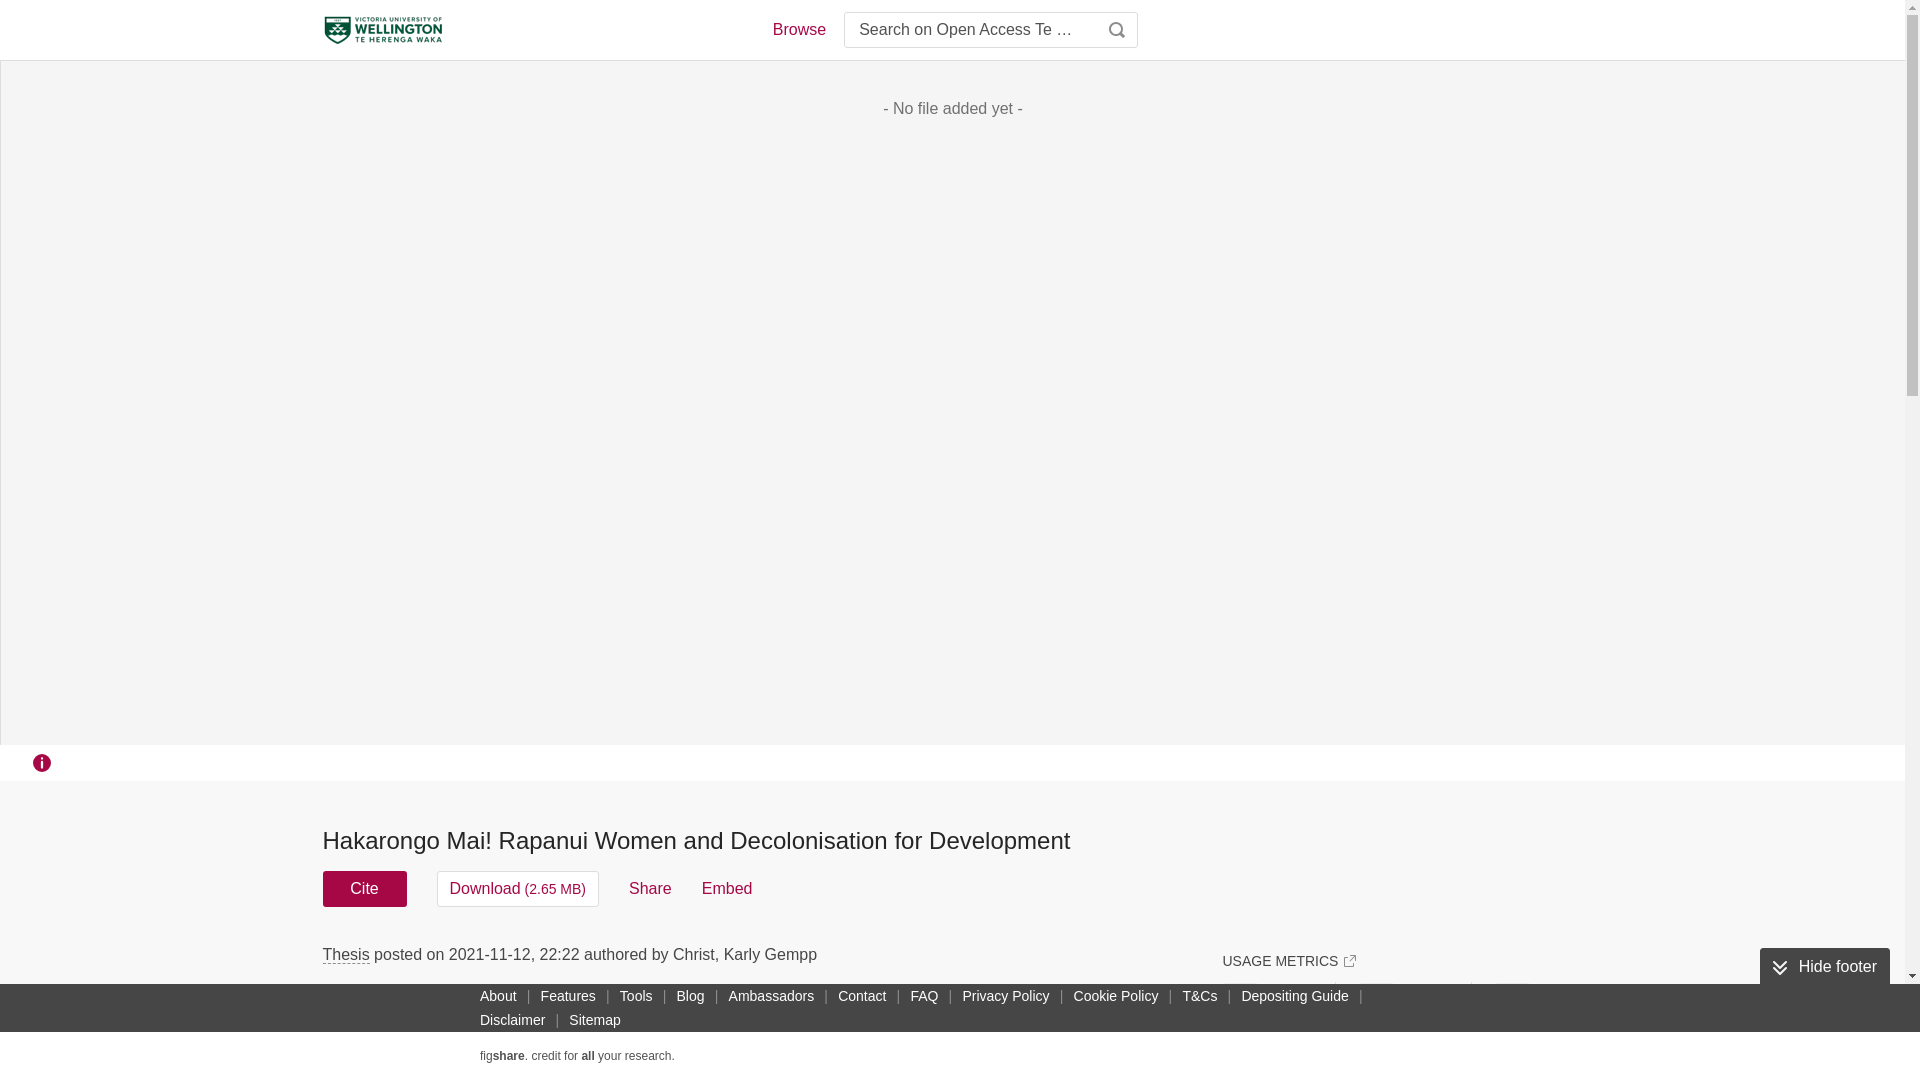 This screenshot has width=1920, height=1080. I want to click on Hide footer, so click(1824, 967).